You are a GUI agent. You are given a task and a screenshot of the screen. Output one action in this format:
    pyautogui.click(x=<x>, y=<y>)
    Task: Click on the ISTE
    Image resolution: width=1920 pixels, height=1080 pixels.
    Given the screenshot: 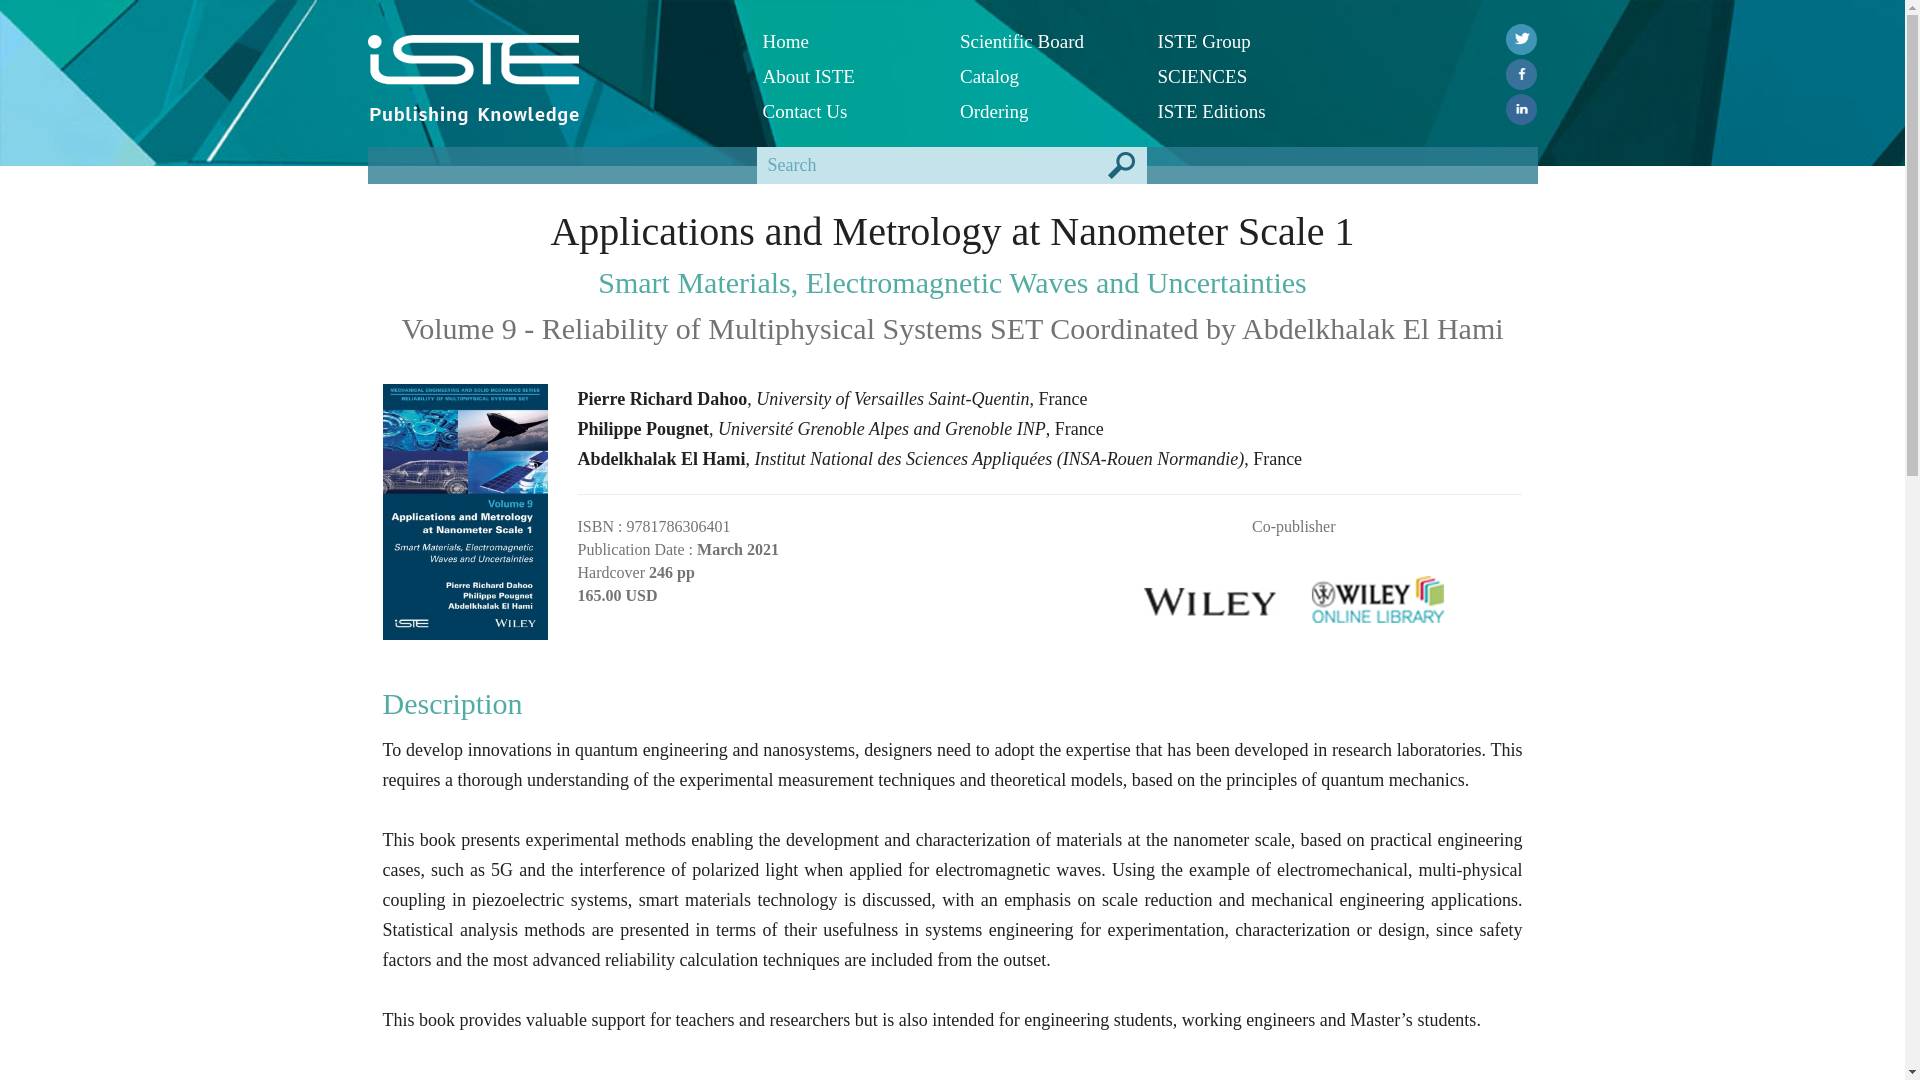 What is the action you would take?
    pyautogui.click(x=550, y=60)
    